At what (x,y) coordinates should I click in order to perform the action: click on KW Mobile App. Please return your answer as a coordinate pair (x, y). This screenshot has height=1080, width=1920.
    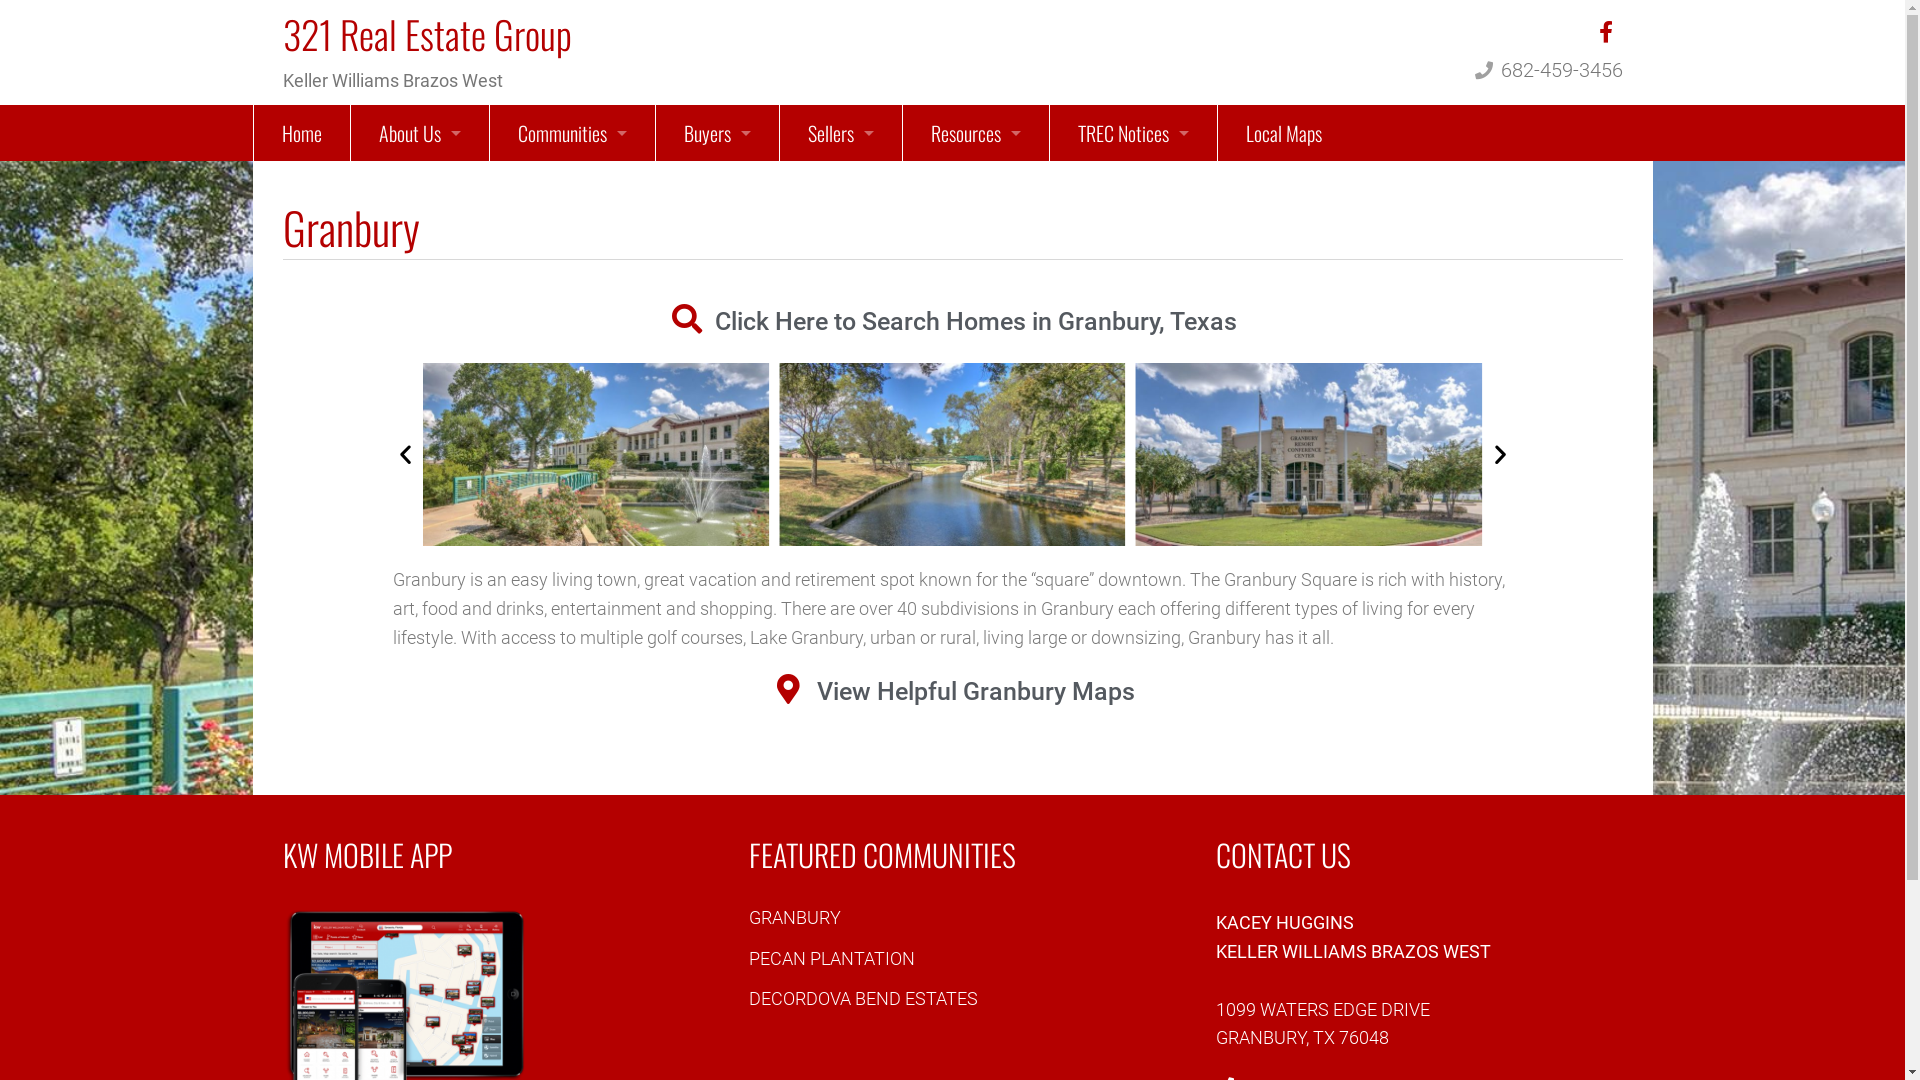
    Looking at the image, I should click on (419, 301).